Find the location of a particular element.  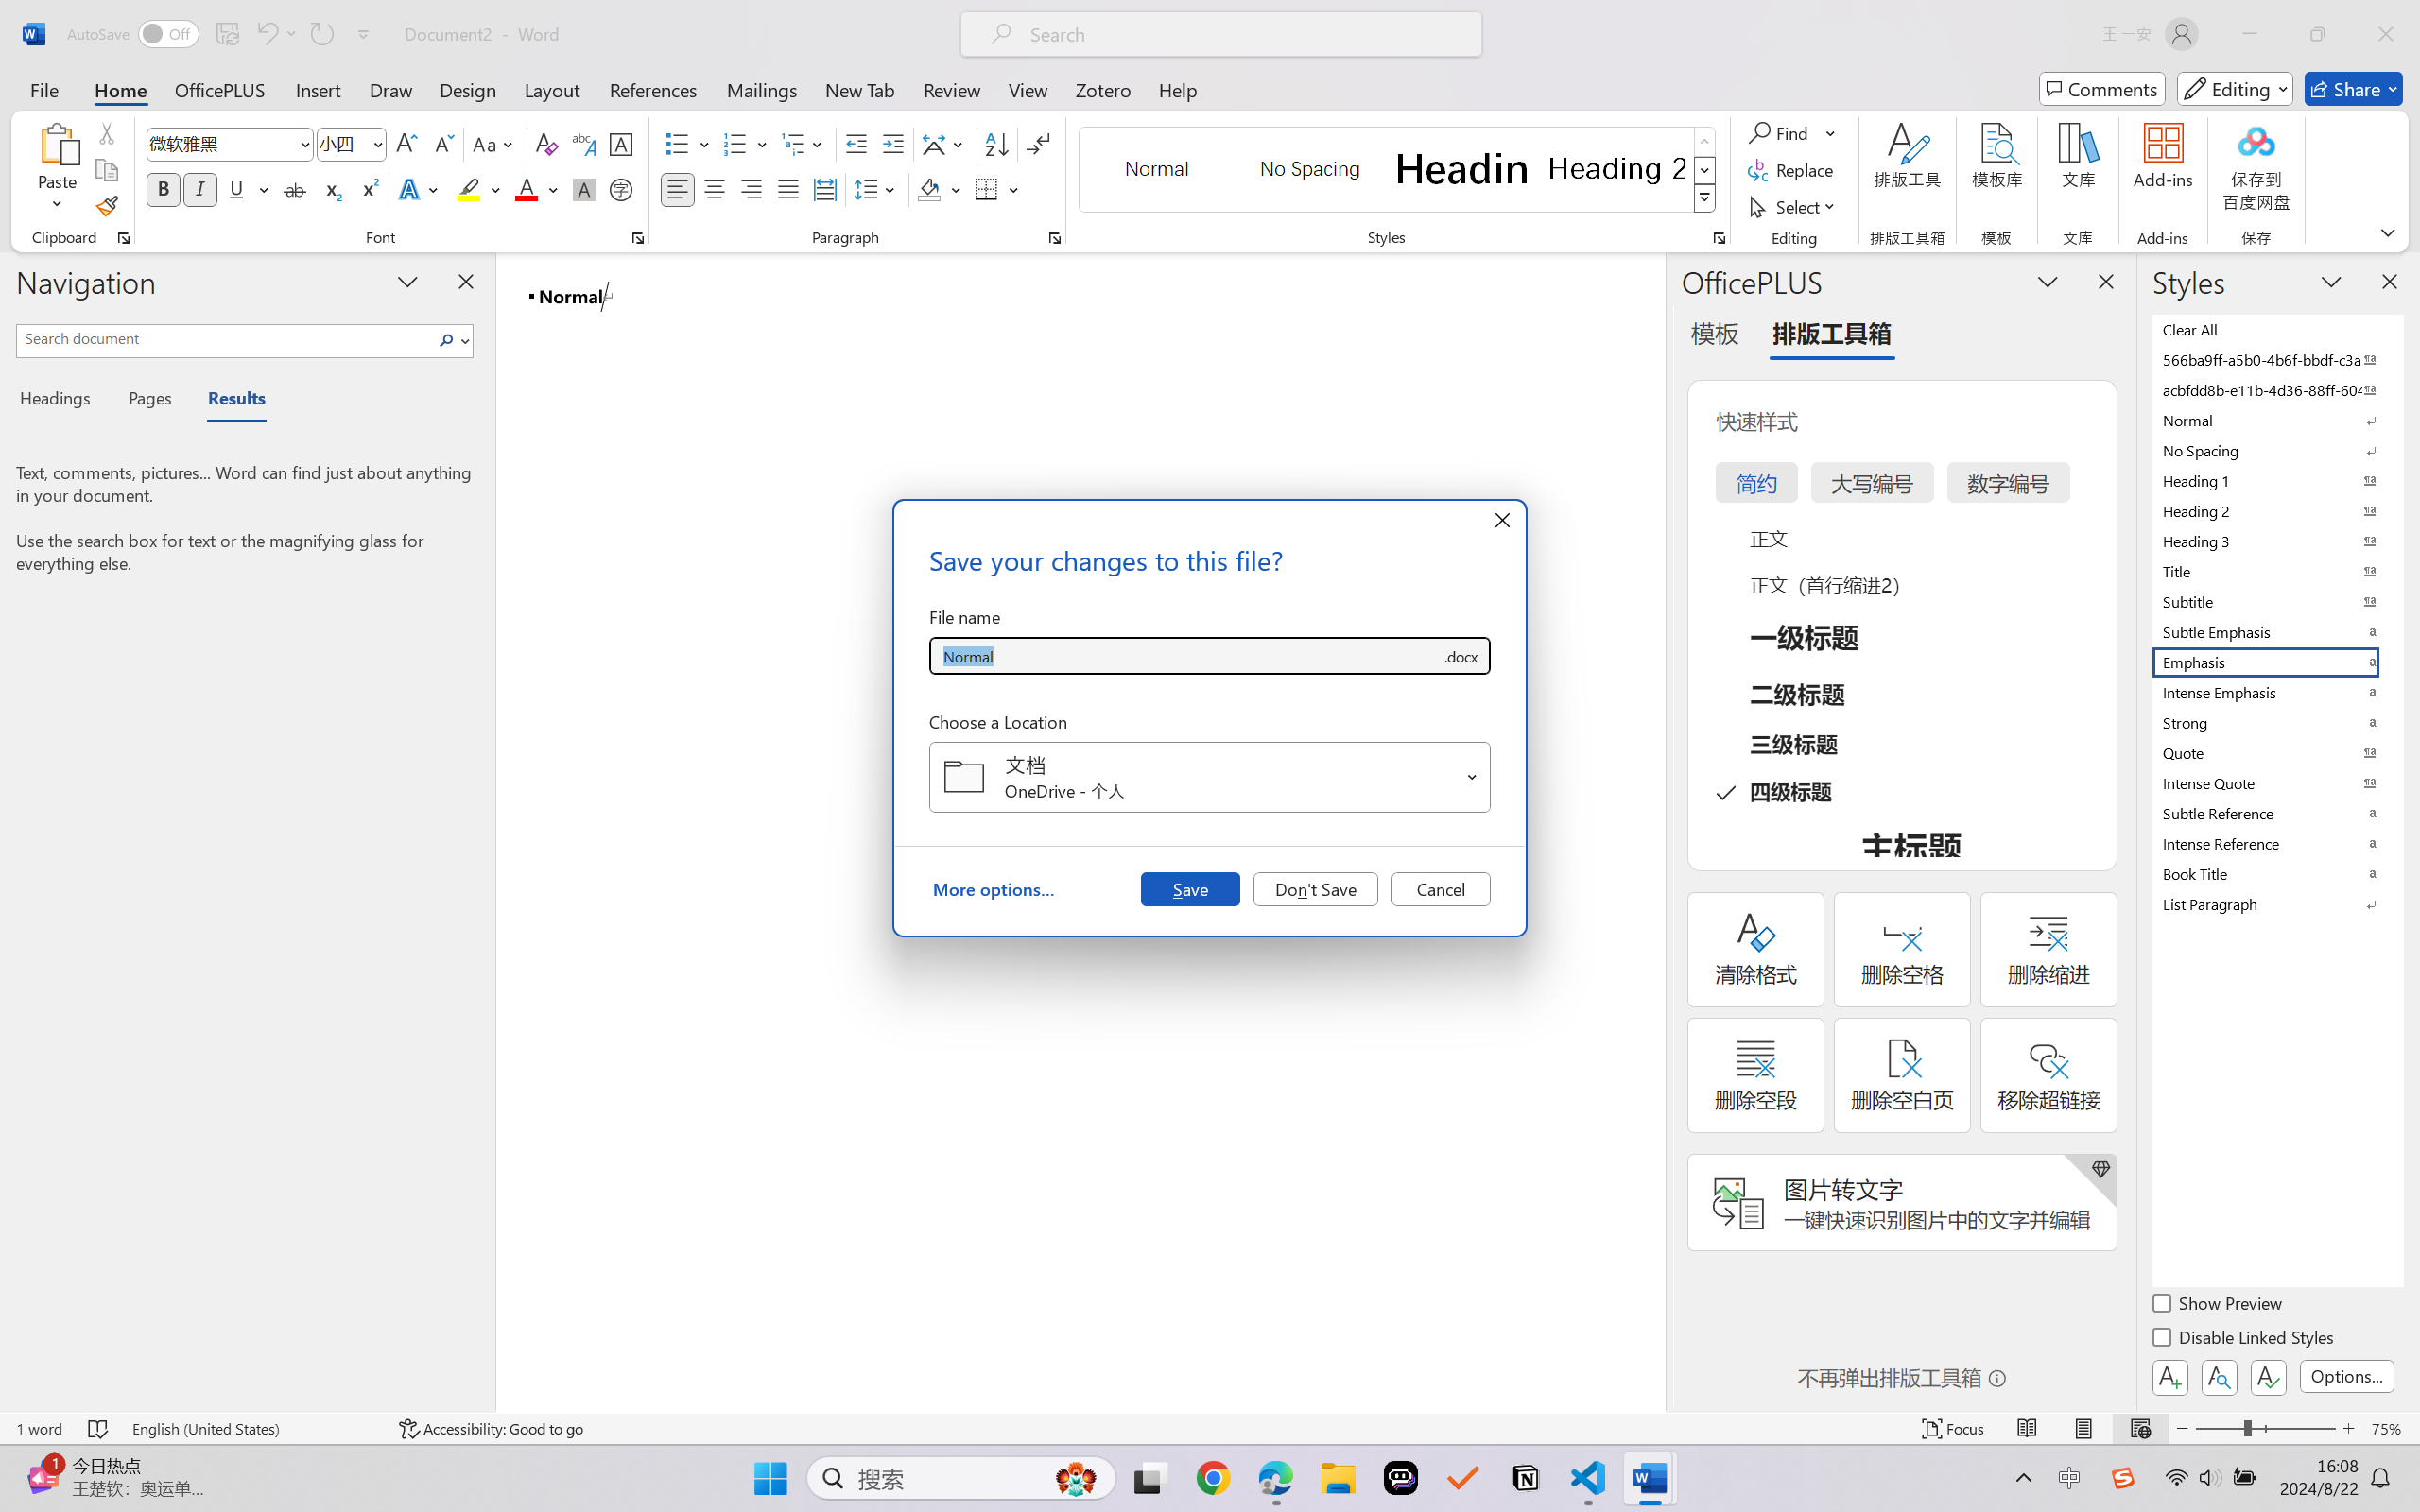

Borders is located at coordinates (987, 189).